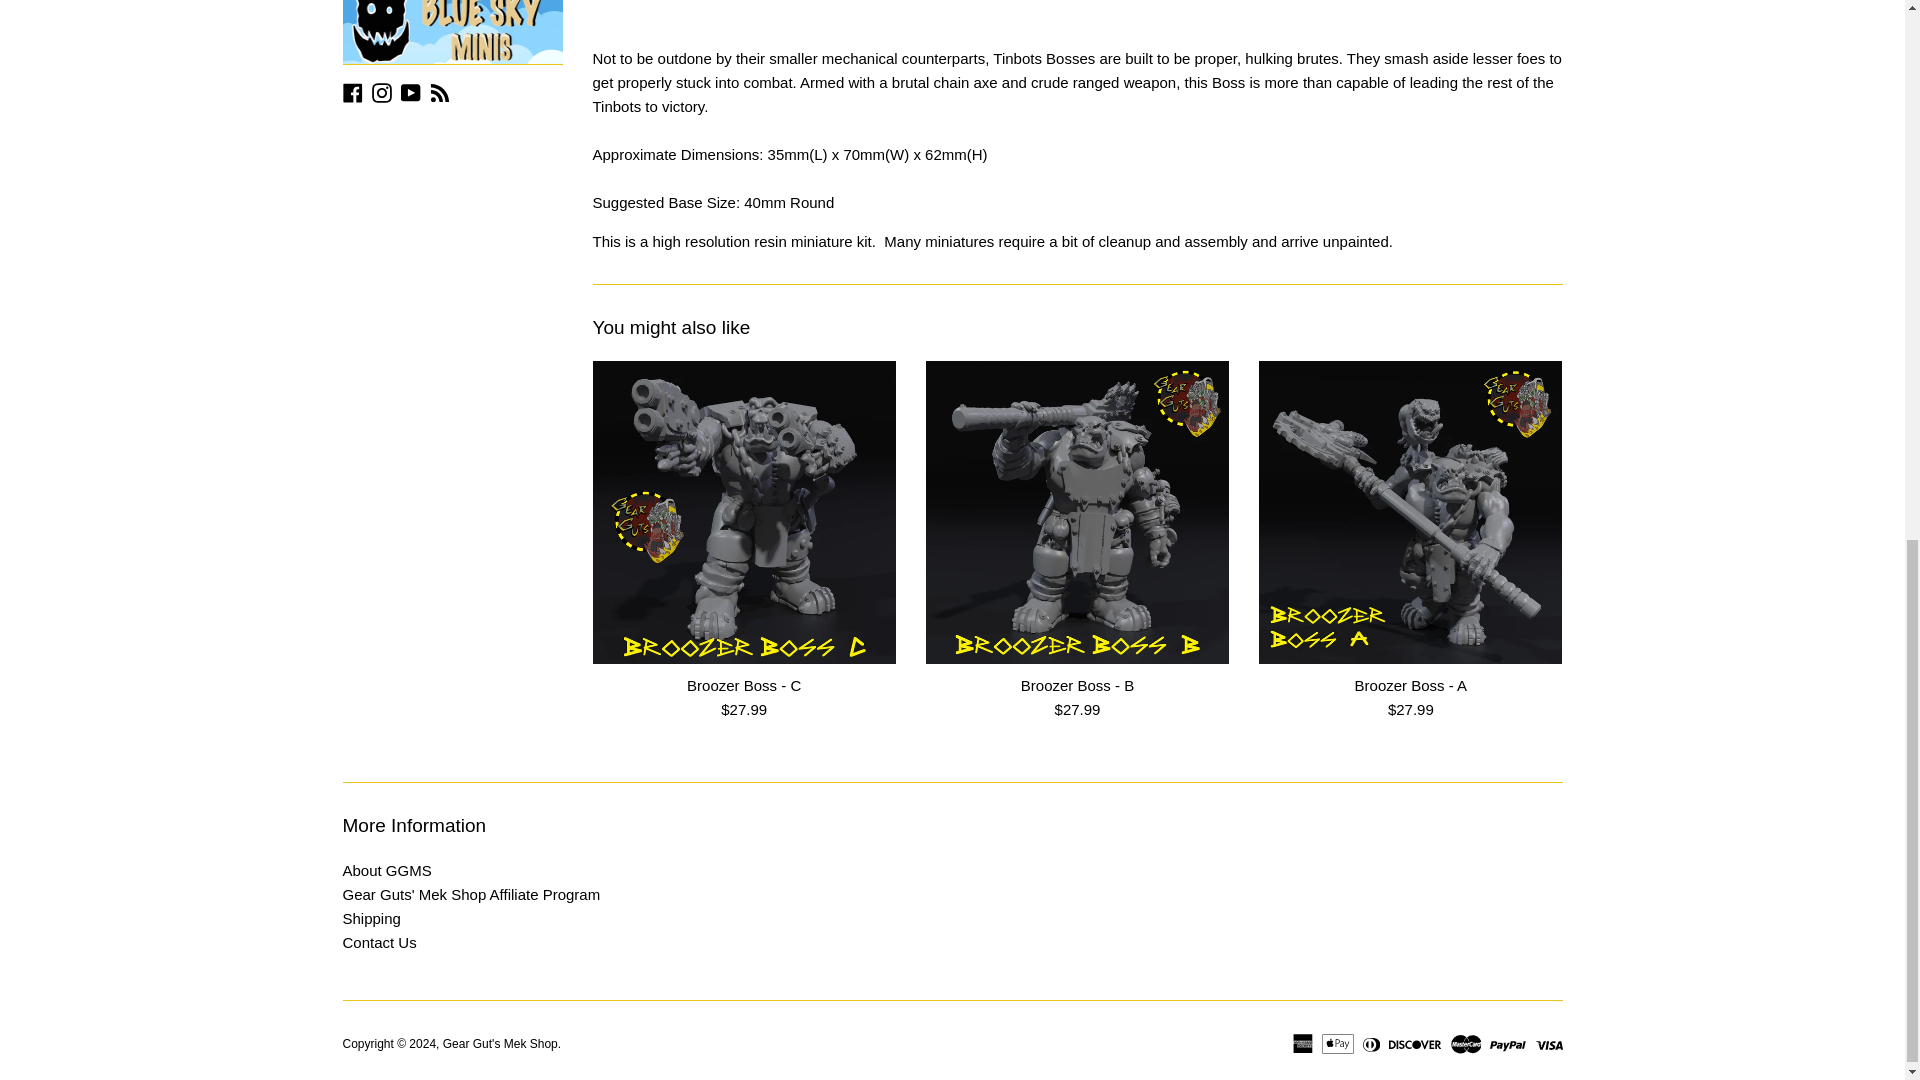 This screenshot has width=1920, height=1080. Describe the element at coordinates (742, 512) in the screenshot. I see `Broozer Boss - C` at that location.